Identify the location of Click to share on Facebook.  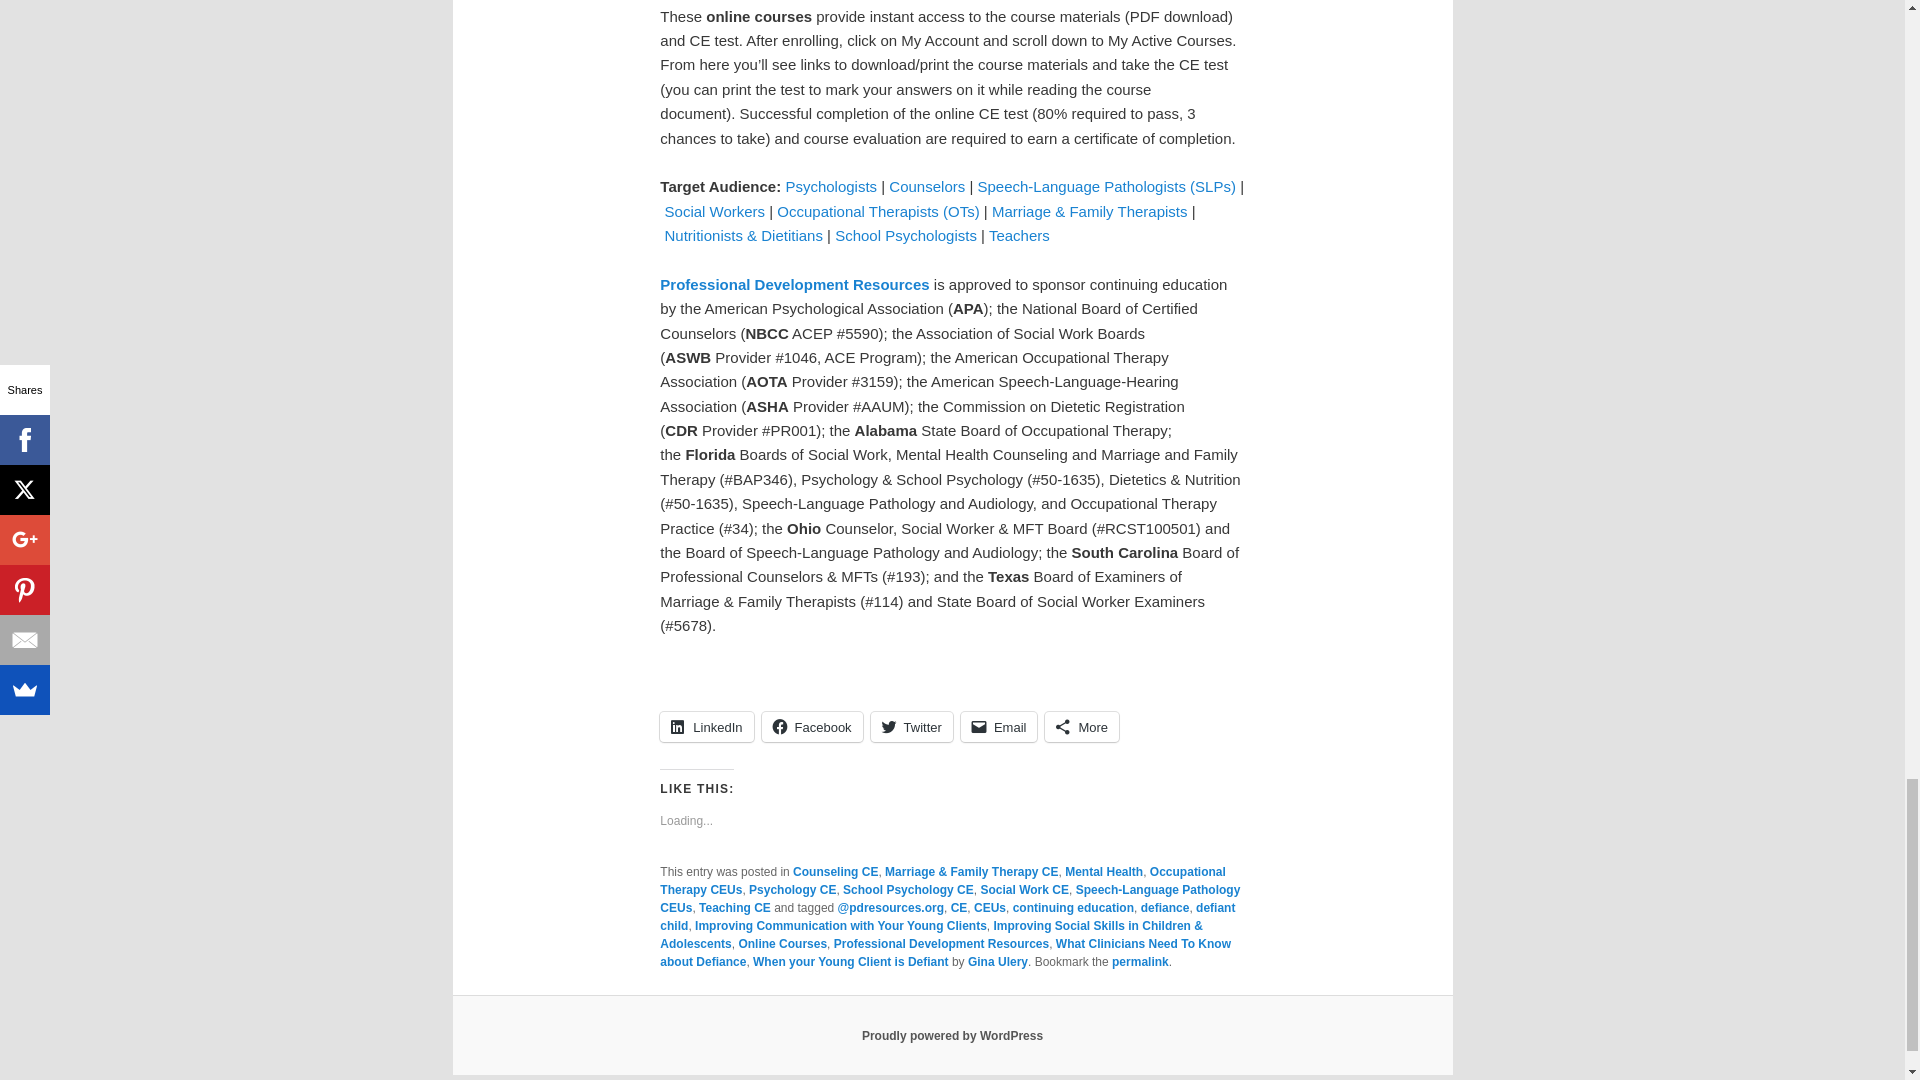
(812, 726).